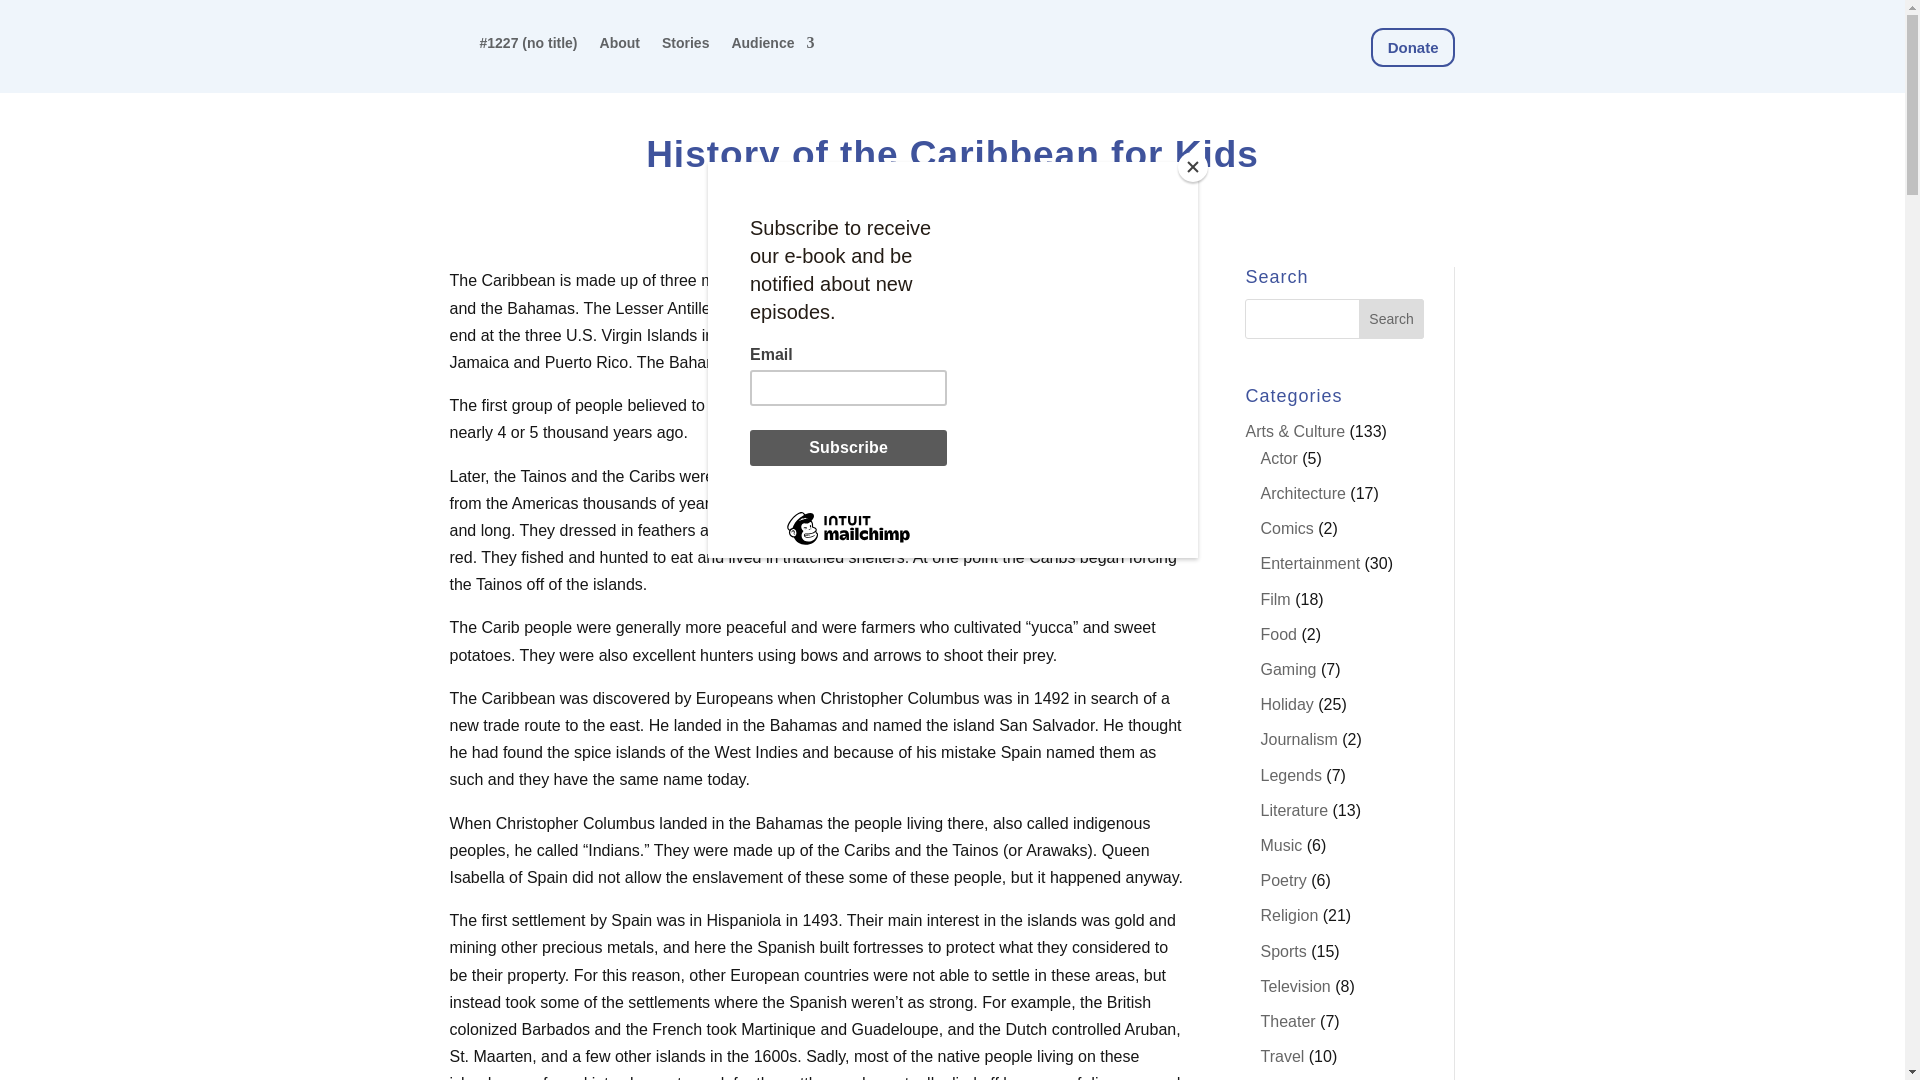  What do you see at coordinates (1282, 951) in the screenshot?
I see `Sports` at bounding box center [1282, 951].